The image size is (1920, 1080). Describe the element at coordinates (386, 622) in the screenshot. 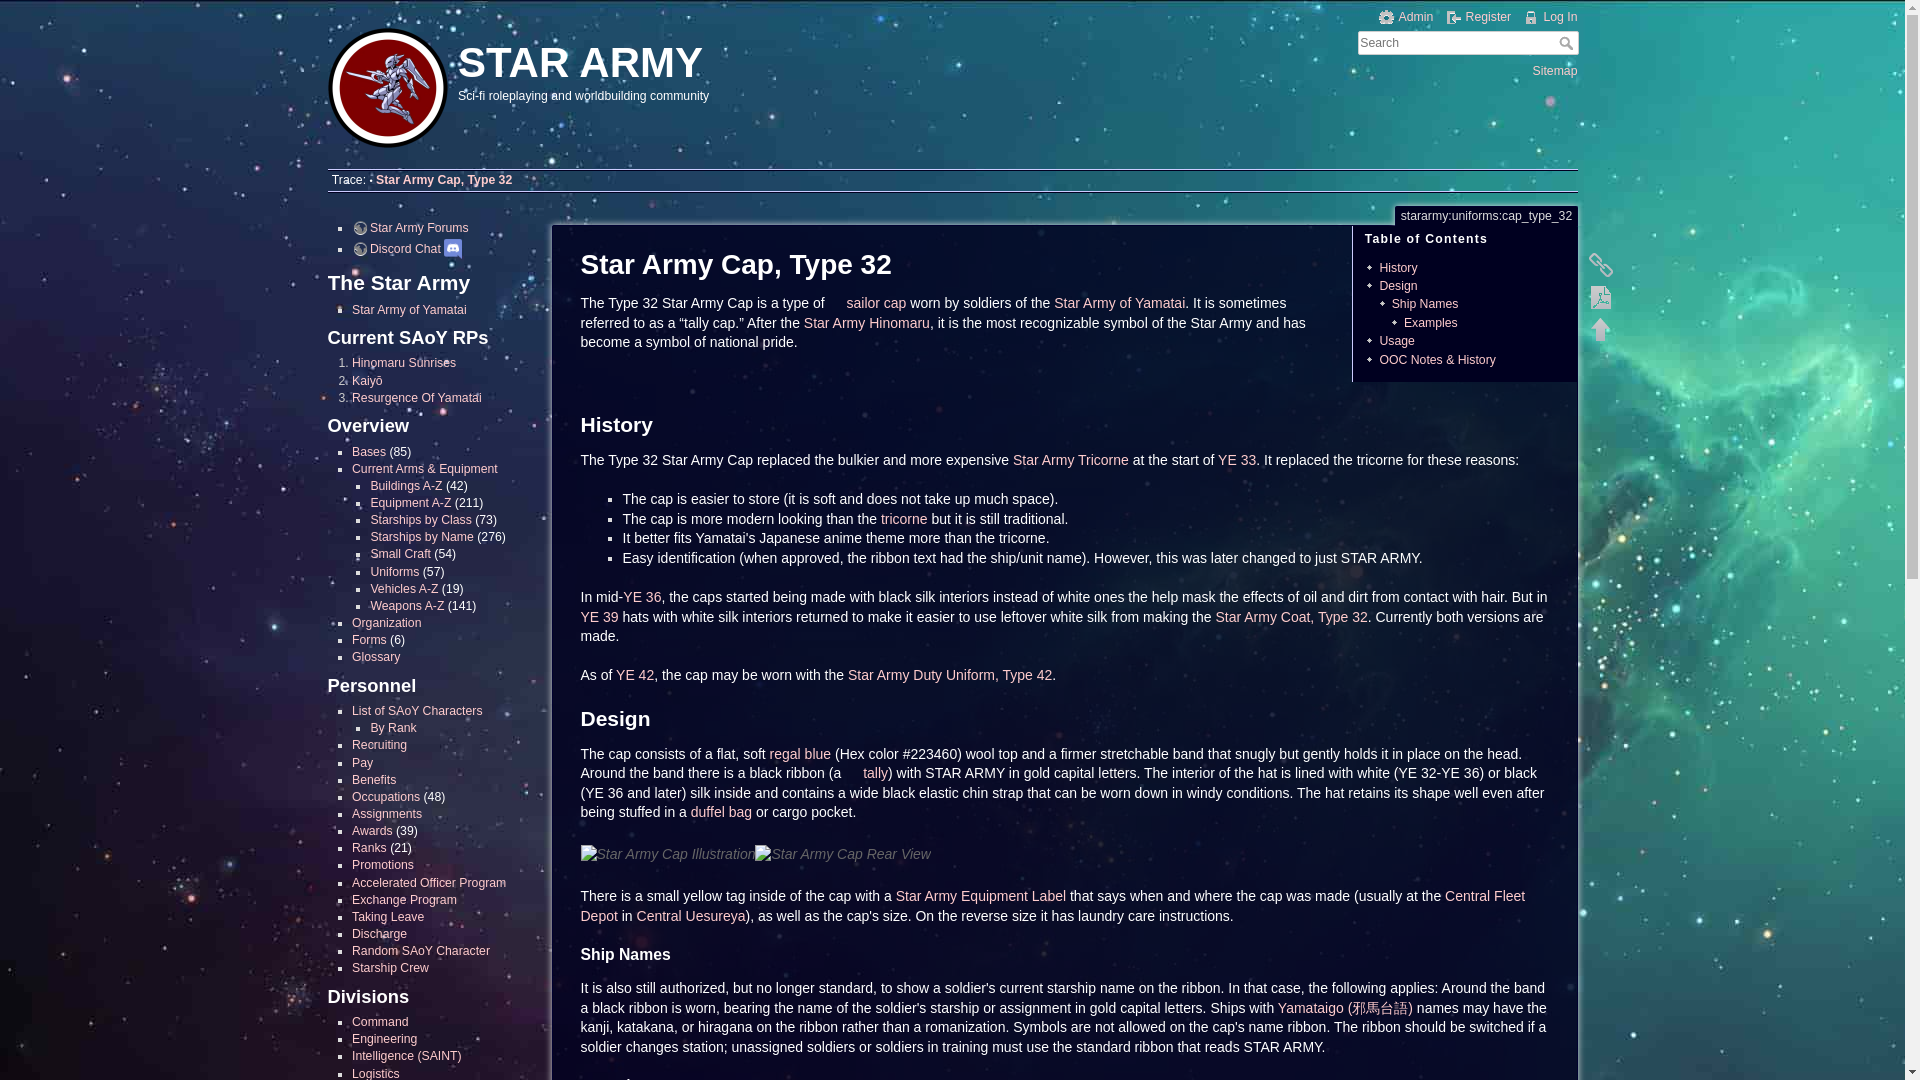

I see `Organization` at that location.